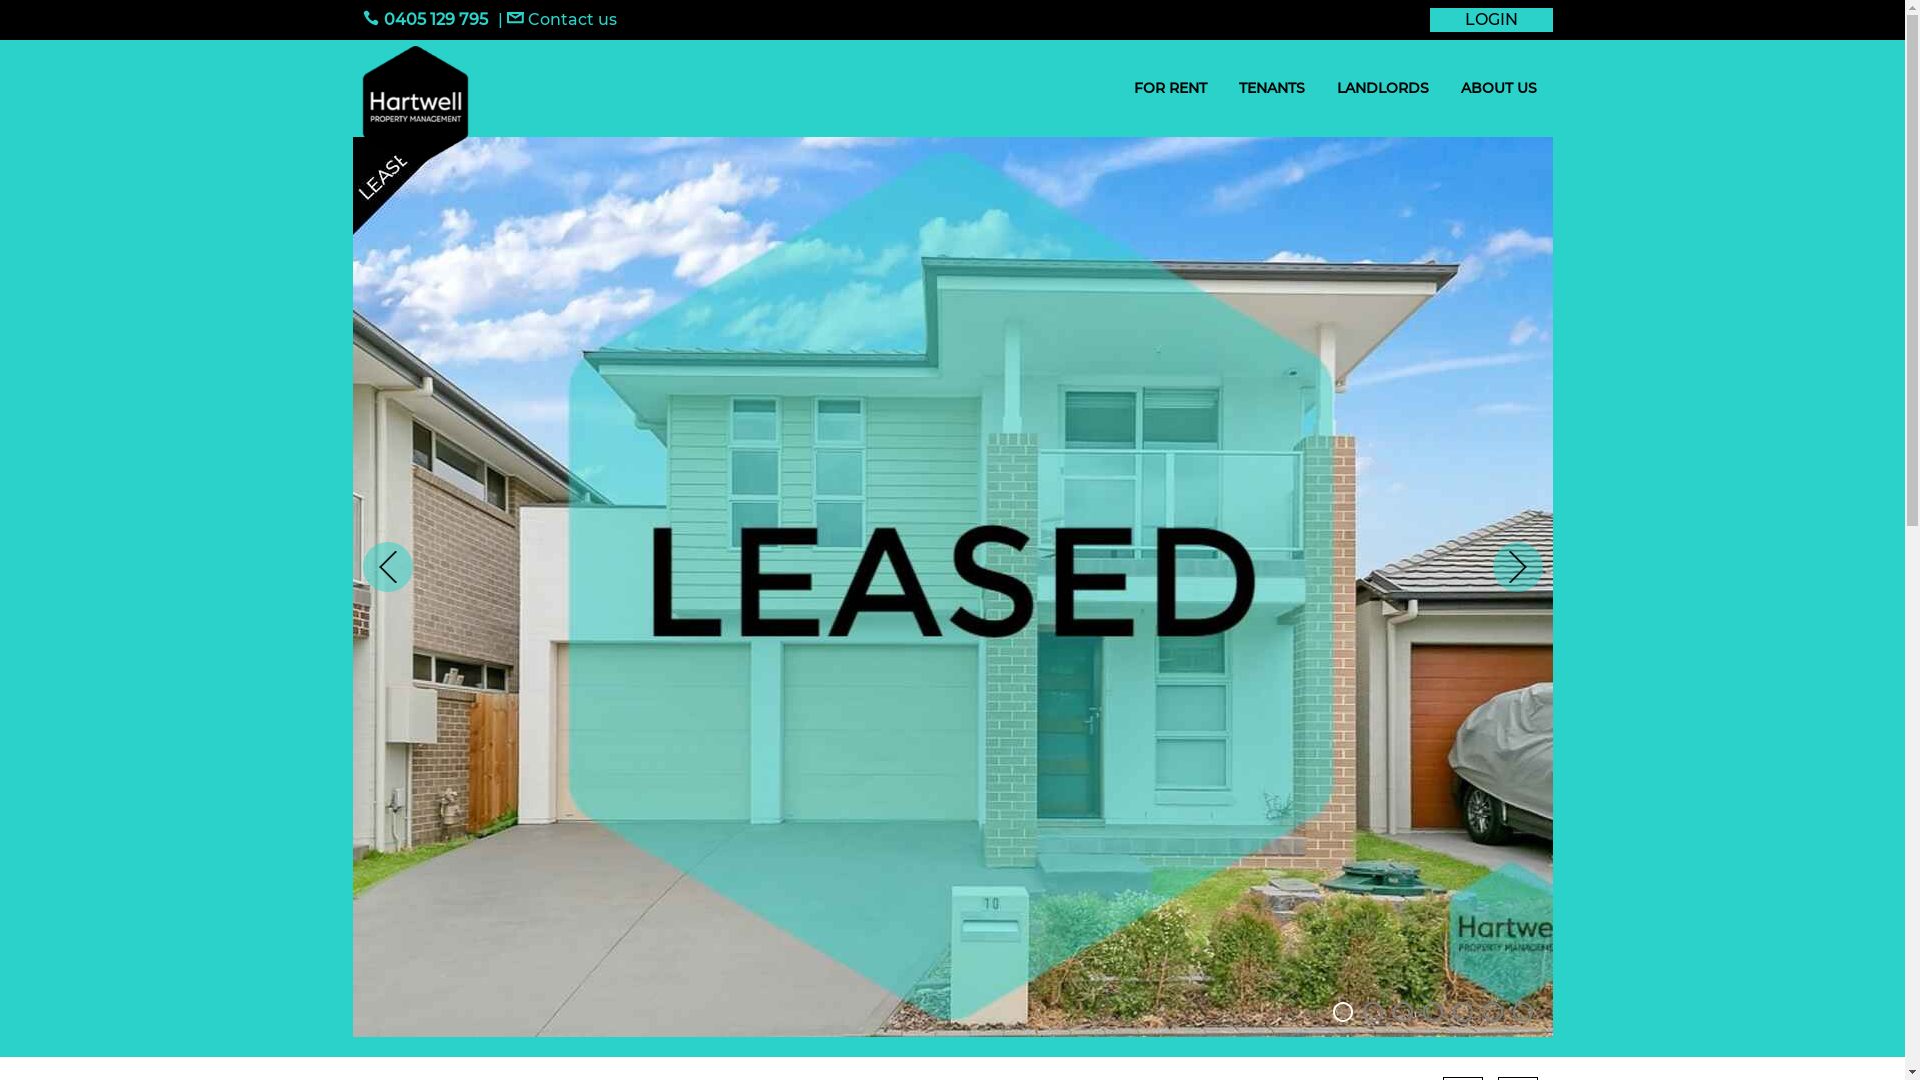 This screenshot has width=1920, height=1080. I want to click on 3, so click(1402, 1012).